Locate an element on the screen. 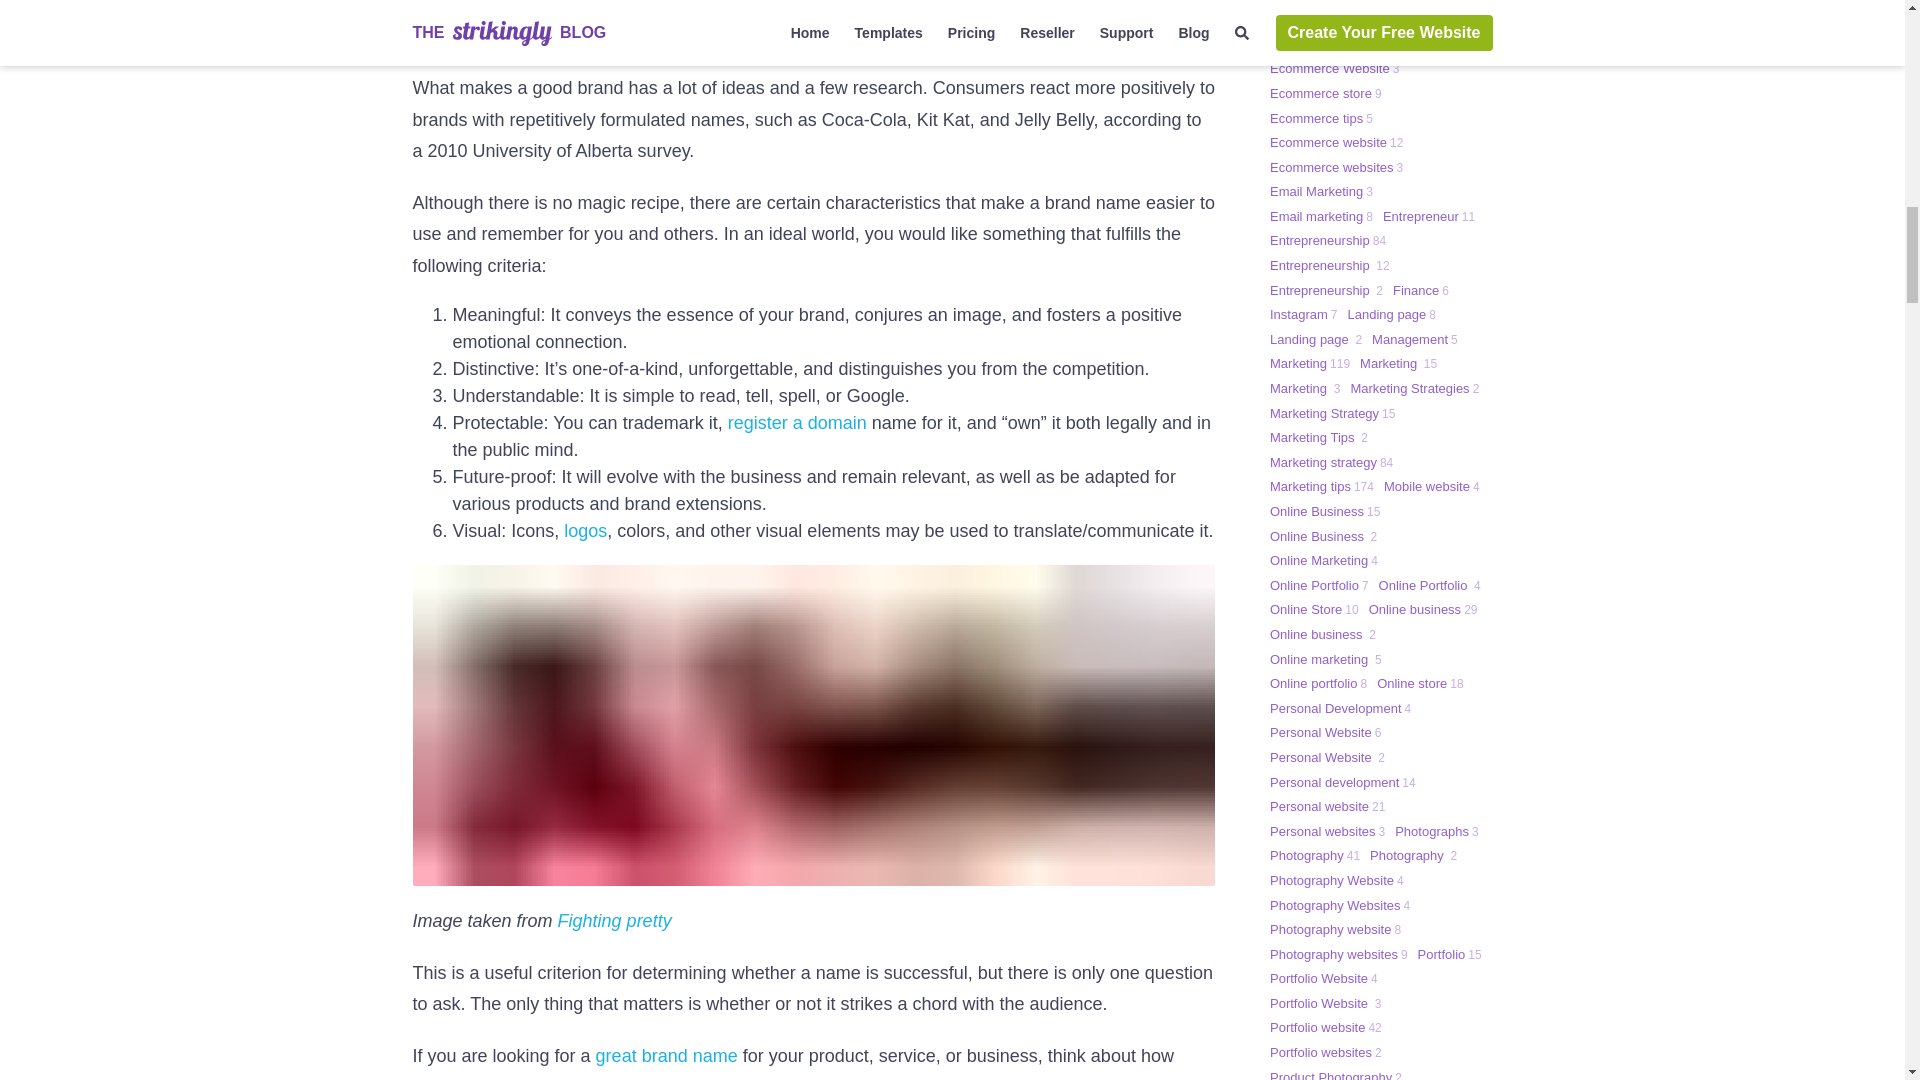  Fighting pretty is located at coordinates (615, 920).